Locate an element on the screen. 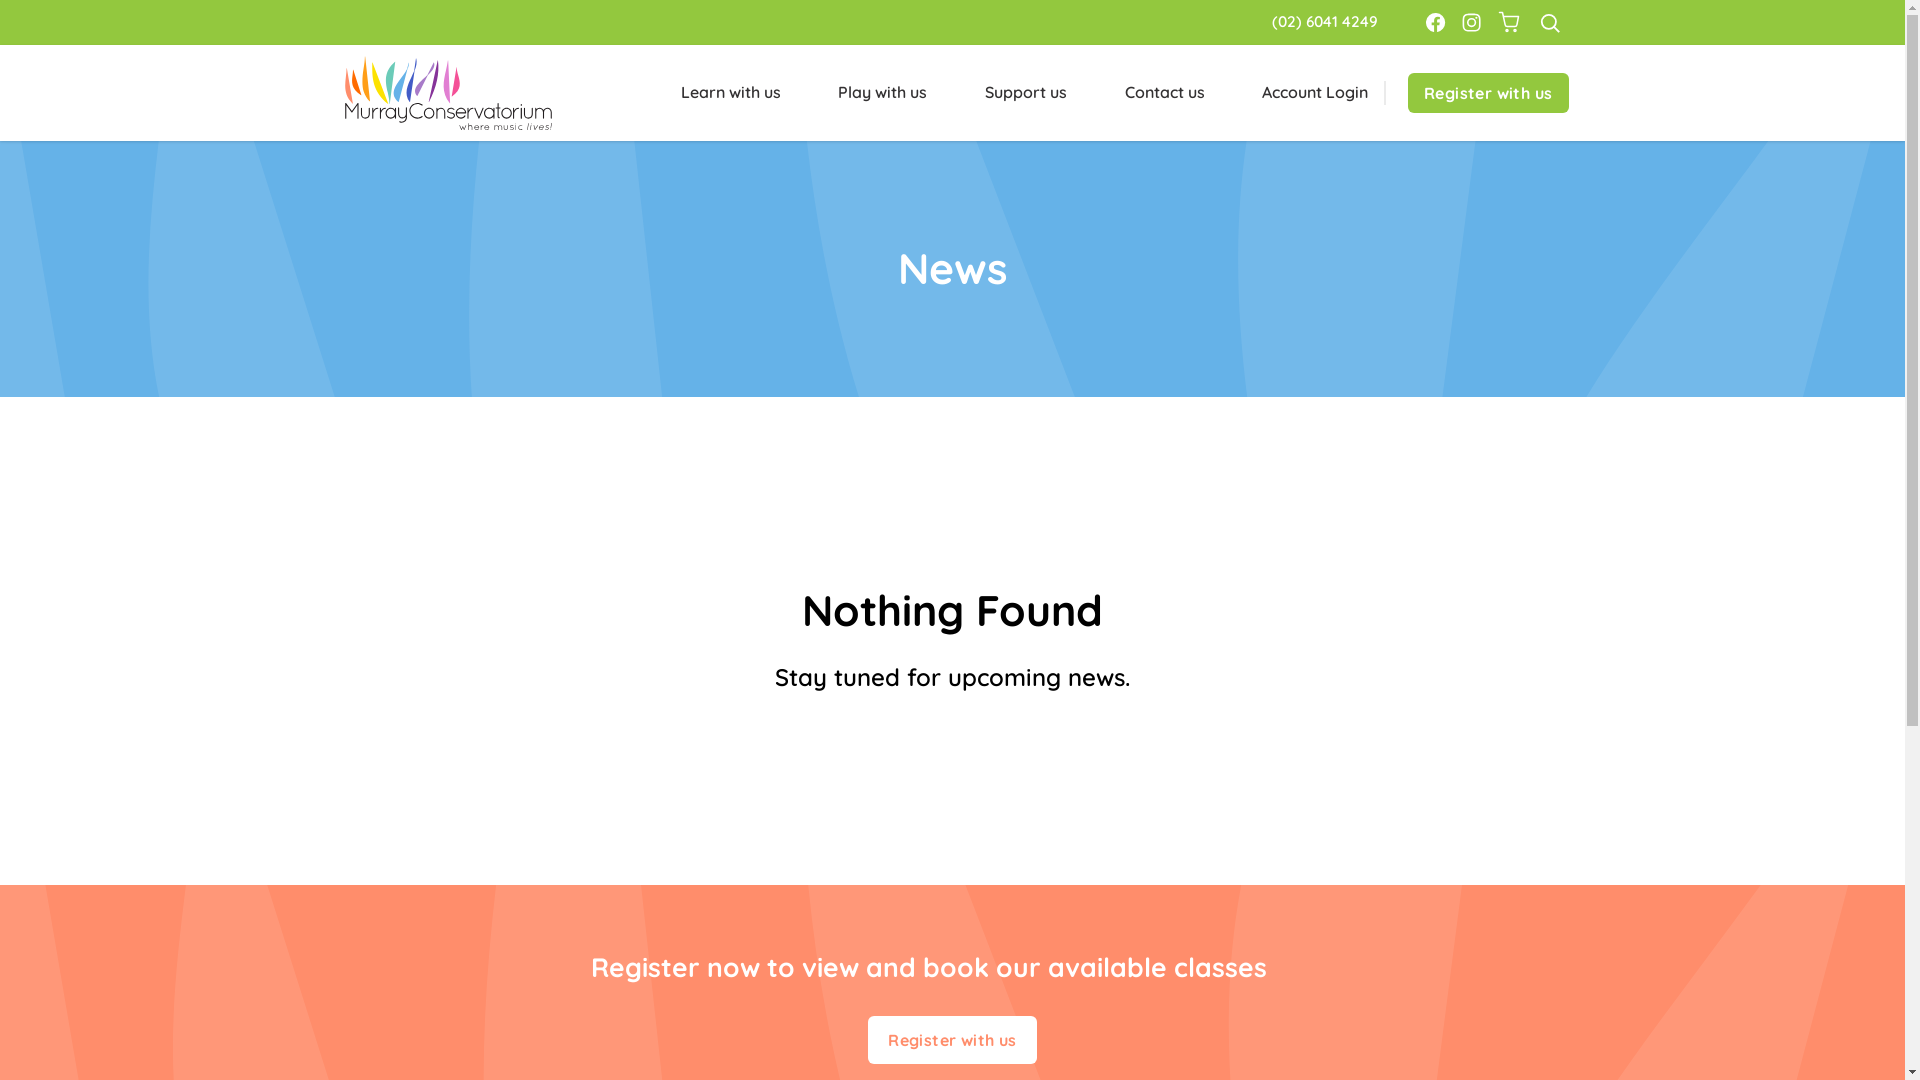 The width and height of the screenshot is (1920, 1080). Learn with us is located at coordinates (731, 93).